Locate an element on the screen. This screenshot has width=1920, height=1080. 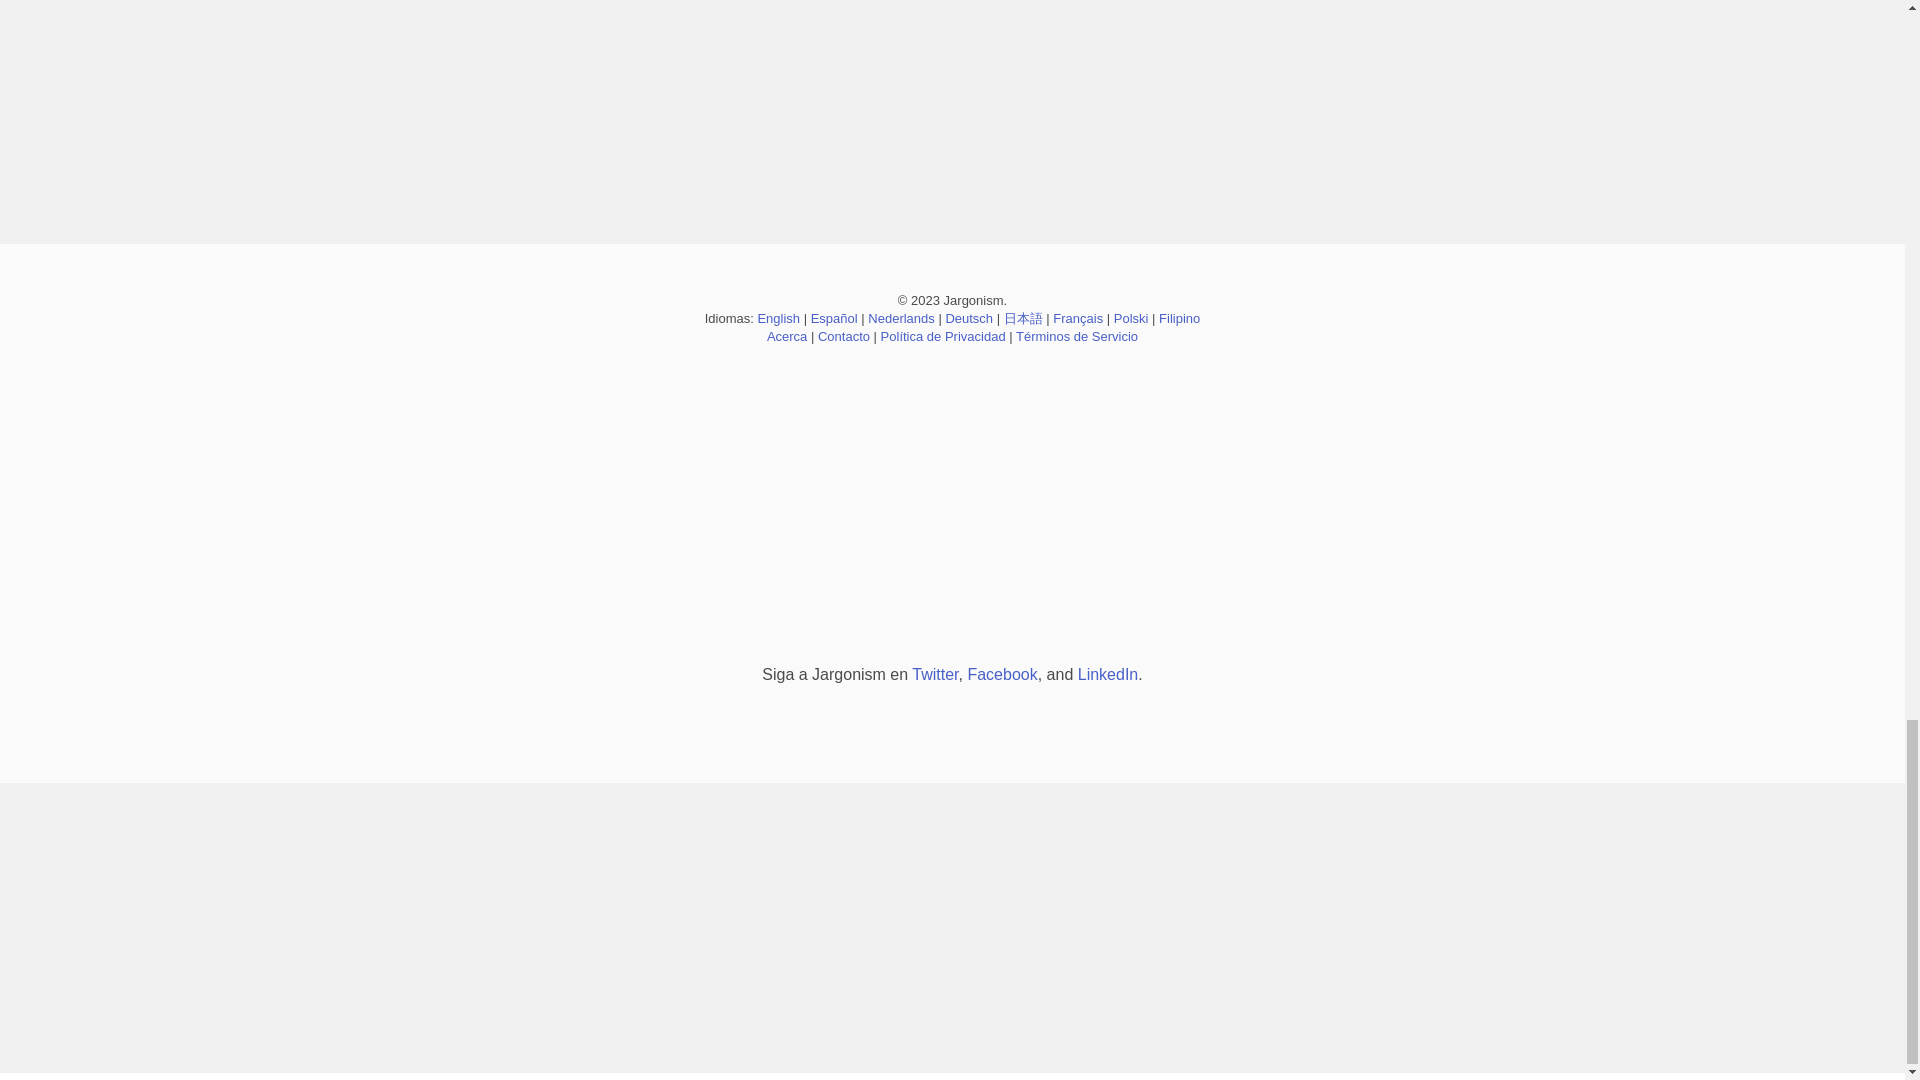
Facebook is located at coordinates (1002, 674).